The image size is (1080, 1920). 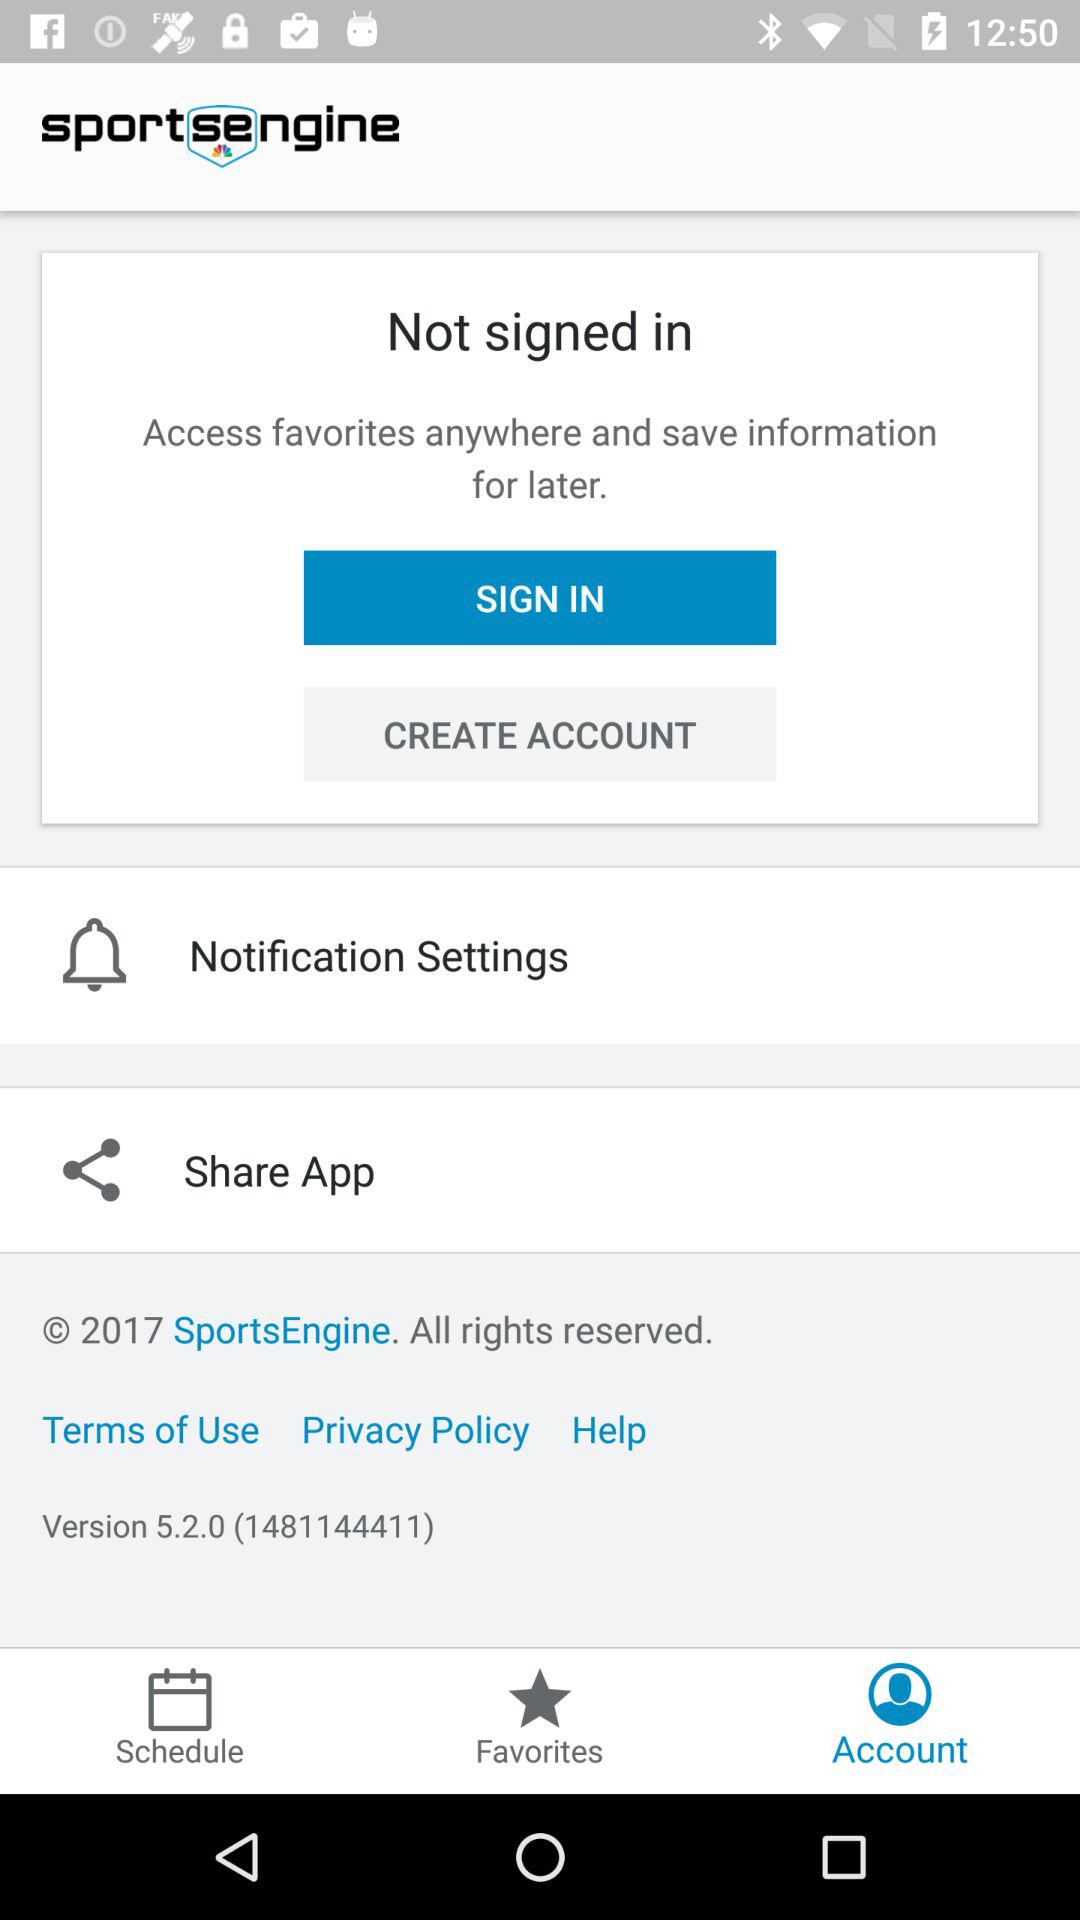 I want to click on flip to 2017 sportsengine all, so click(x=378, y=1328).